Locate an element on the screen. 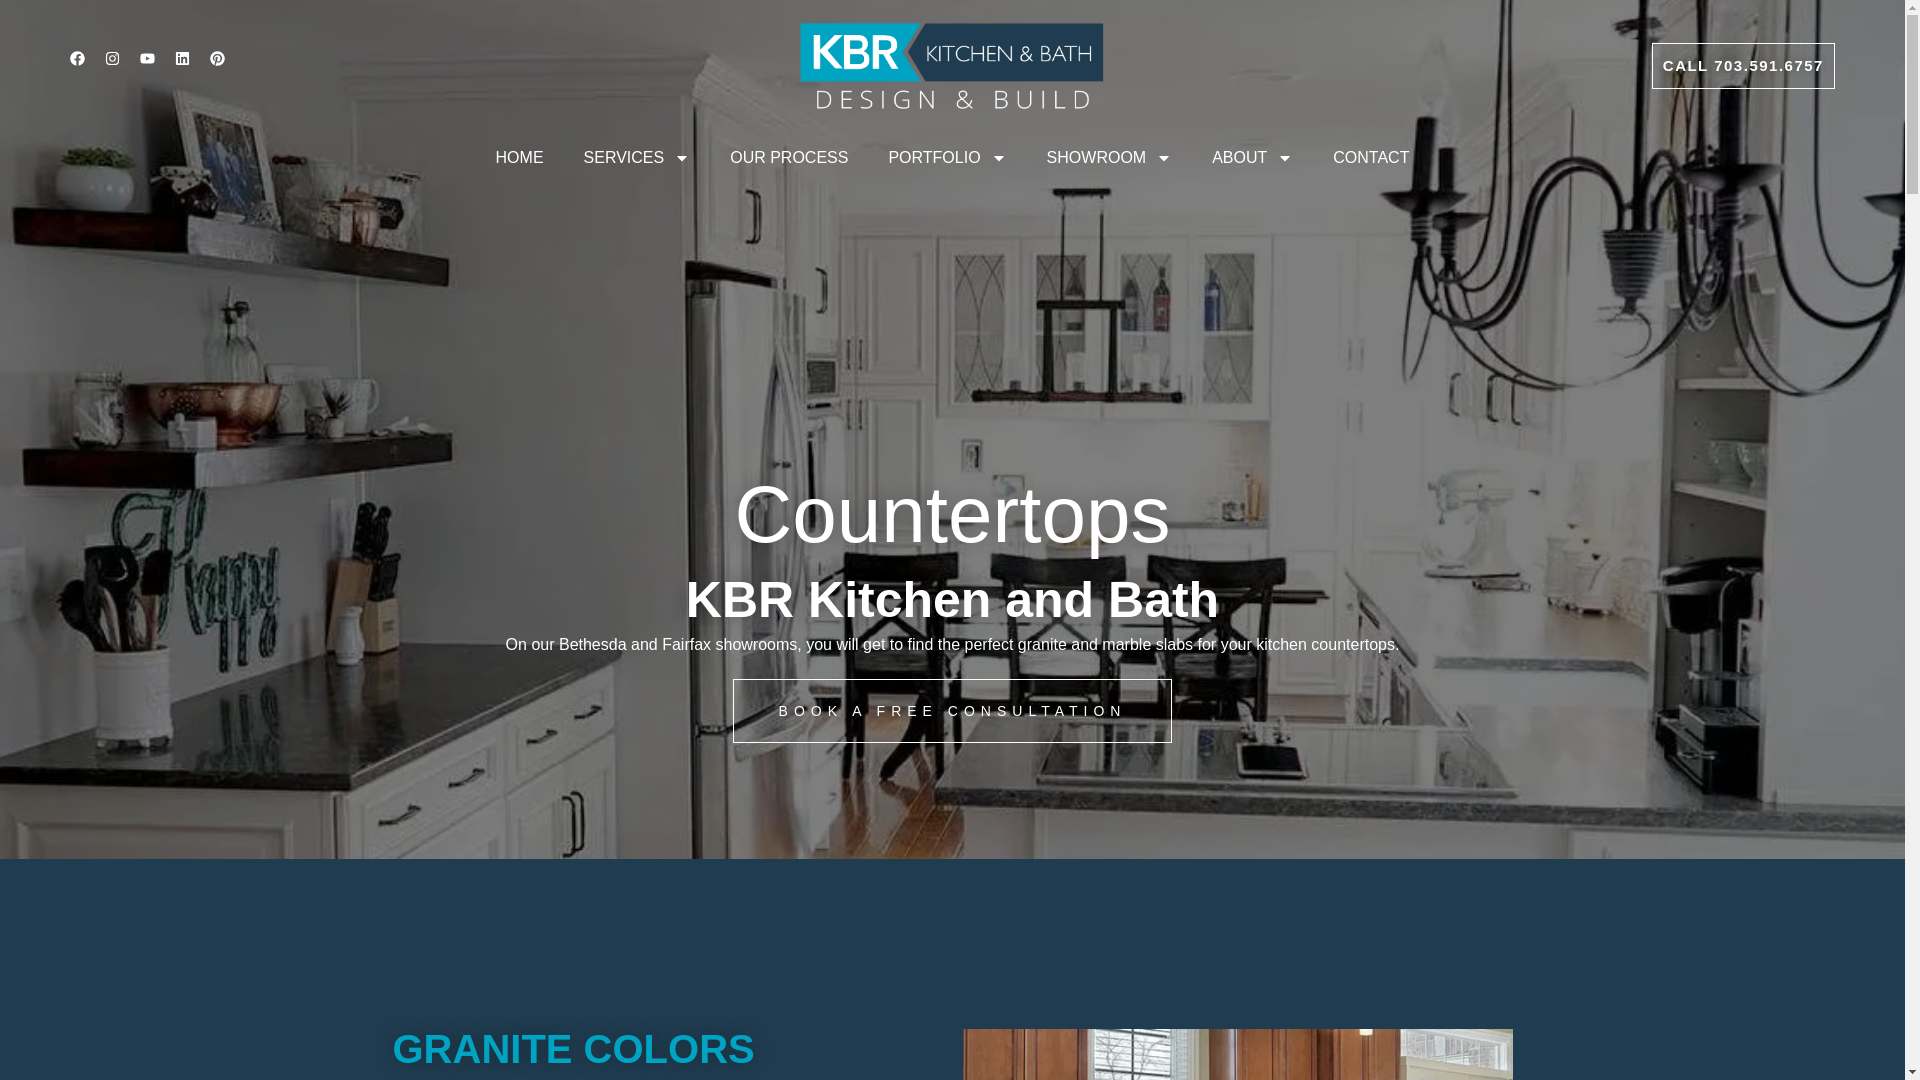 The image size is (1920, 1080). SERVICES is located at coordinates (637, 116).